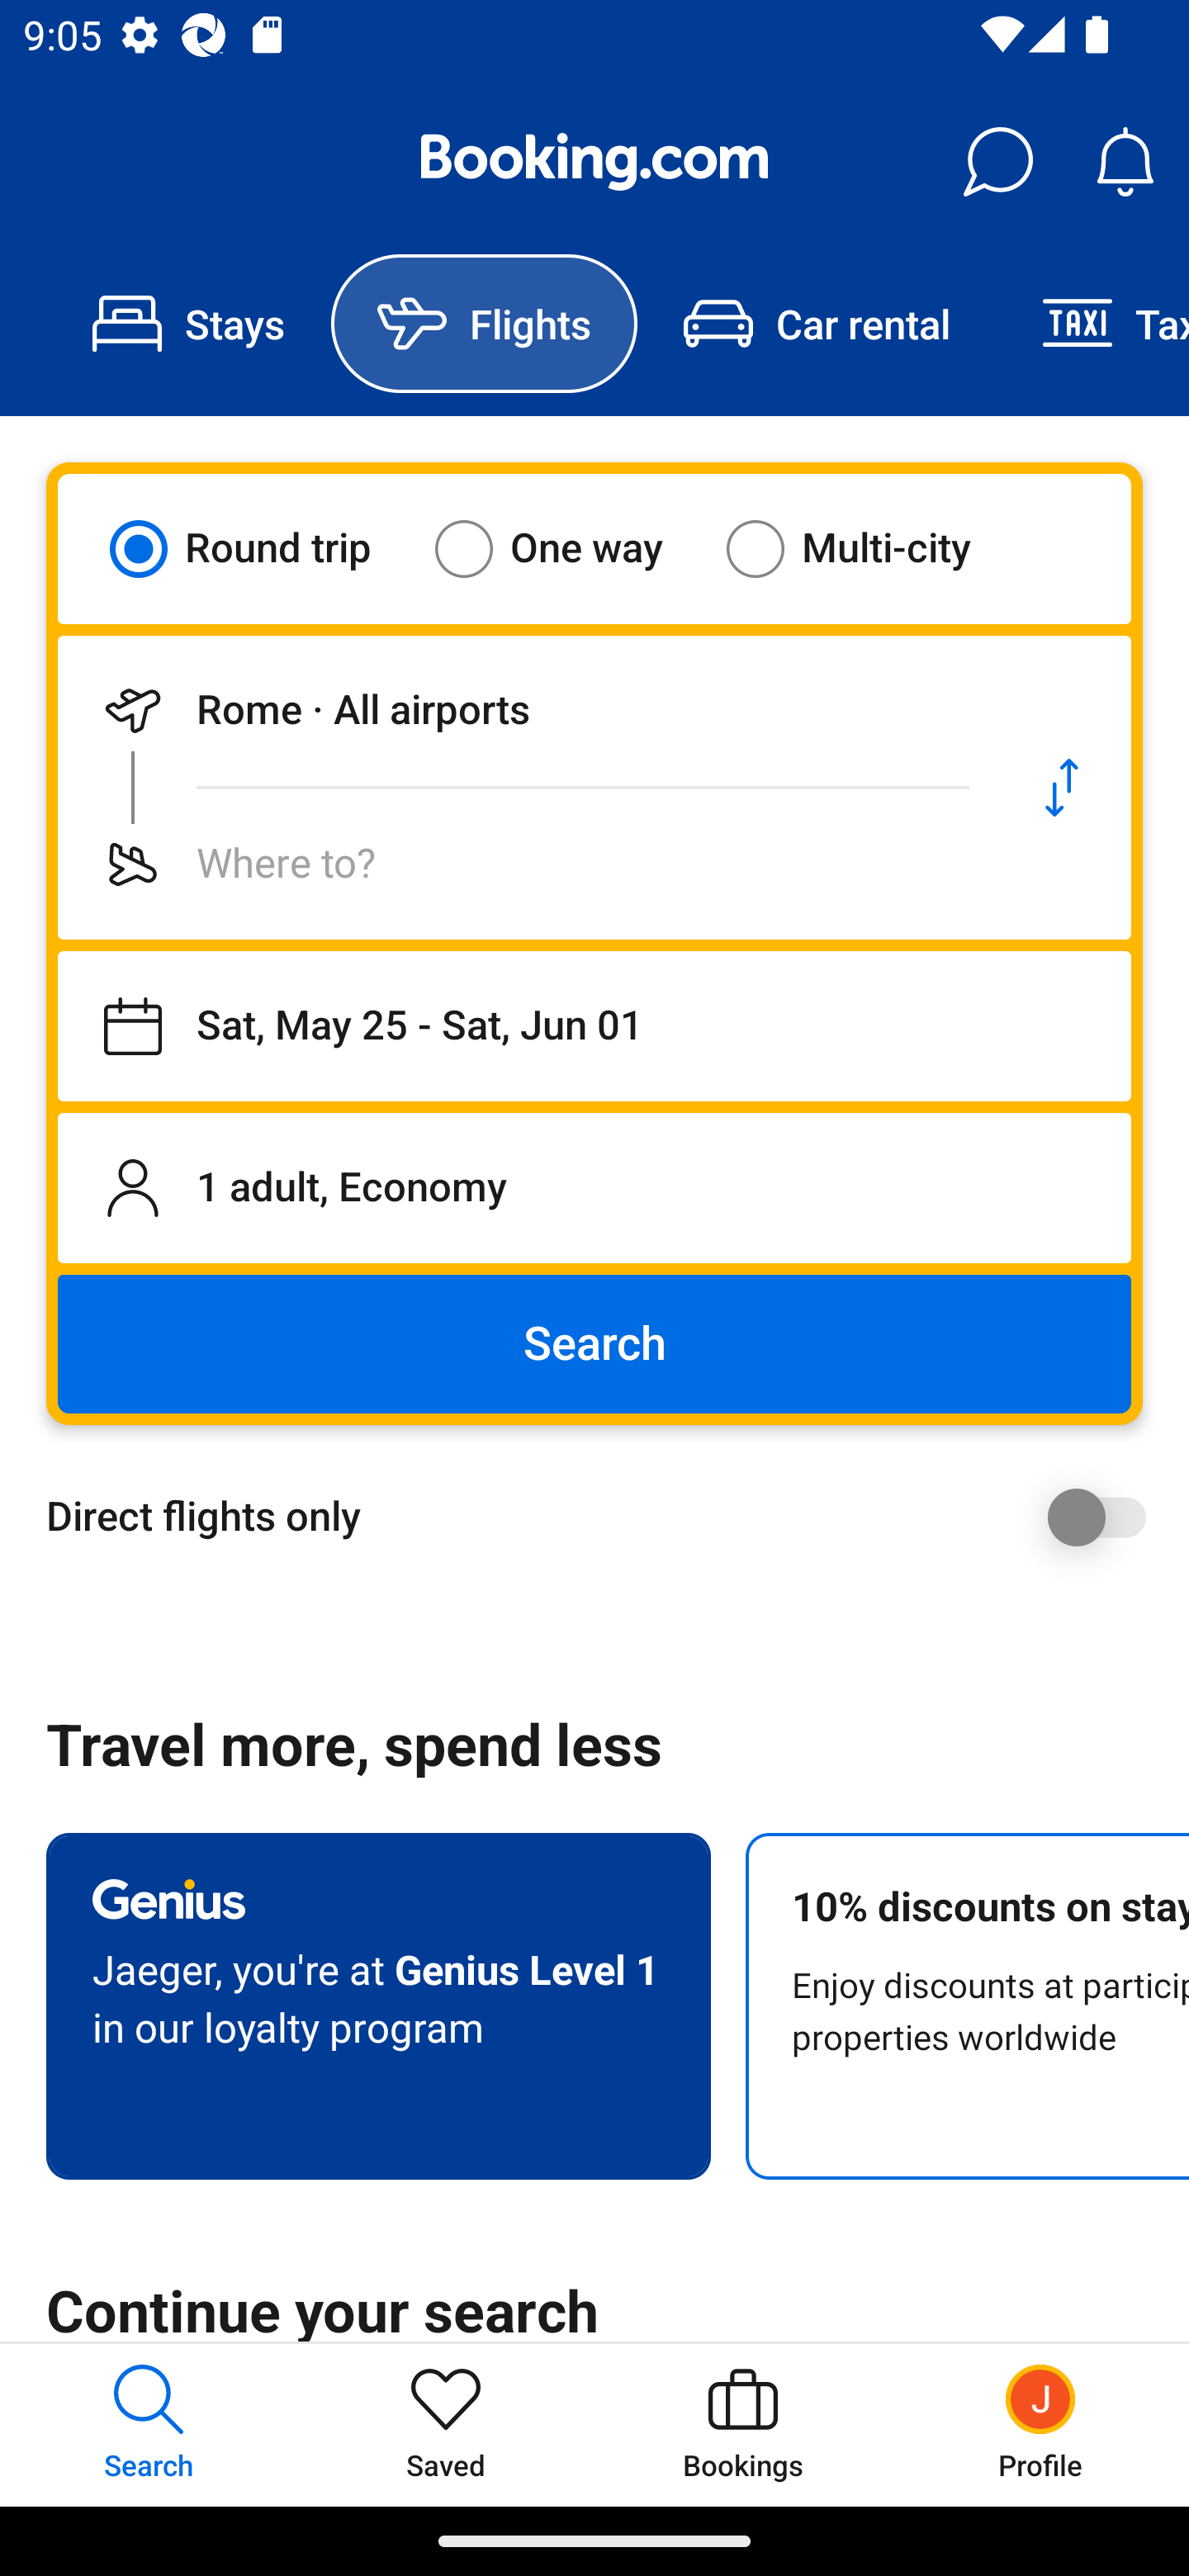 The height and width of the screenshot is (2576, 1189). What do you see at coordinates (484, 324) in the screenshot?
I see `Flights` at bounding box center [484, 324].